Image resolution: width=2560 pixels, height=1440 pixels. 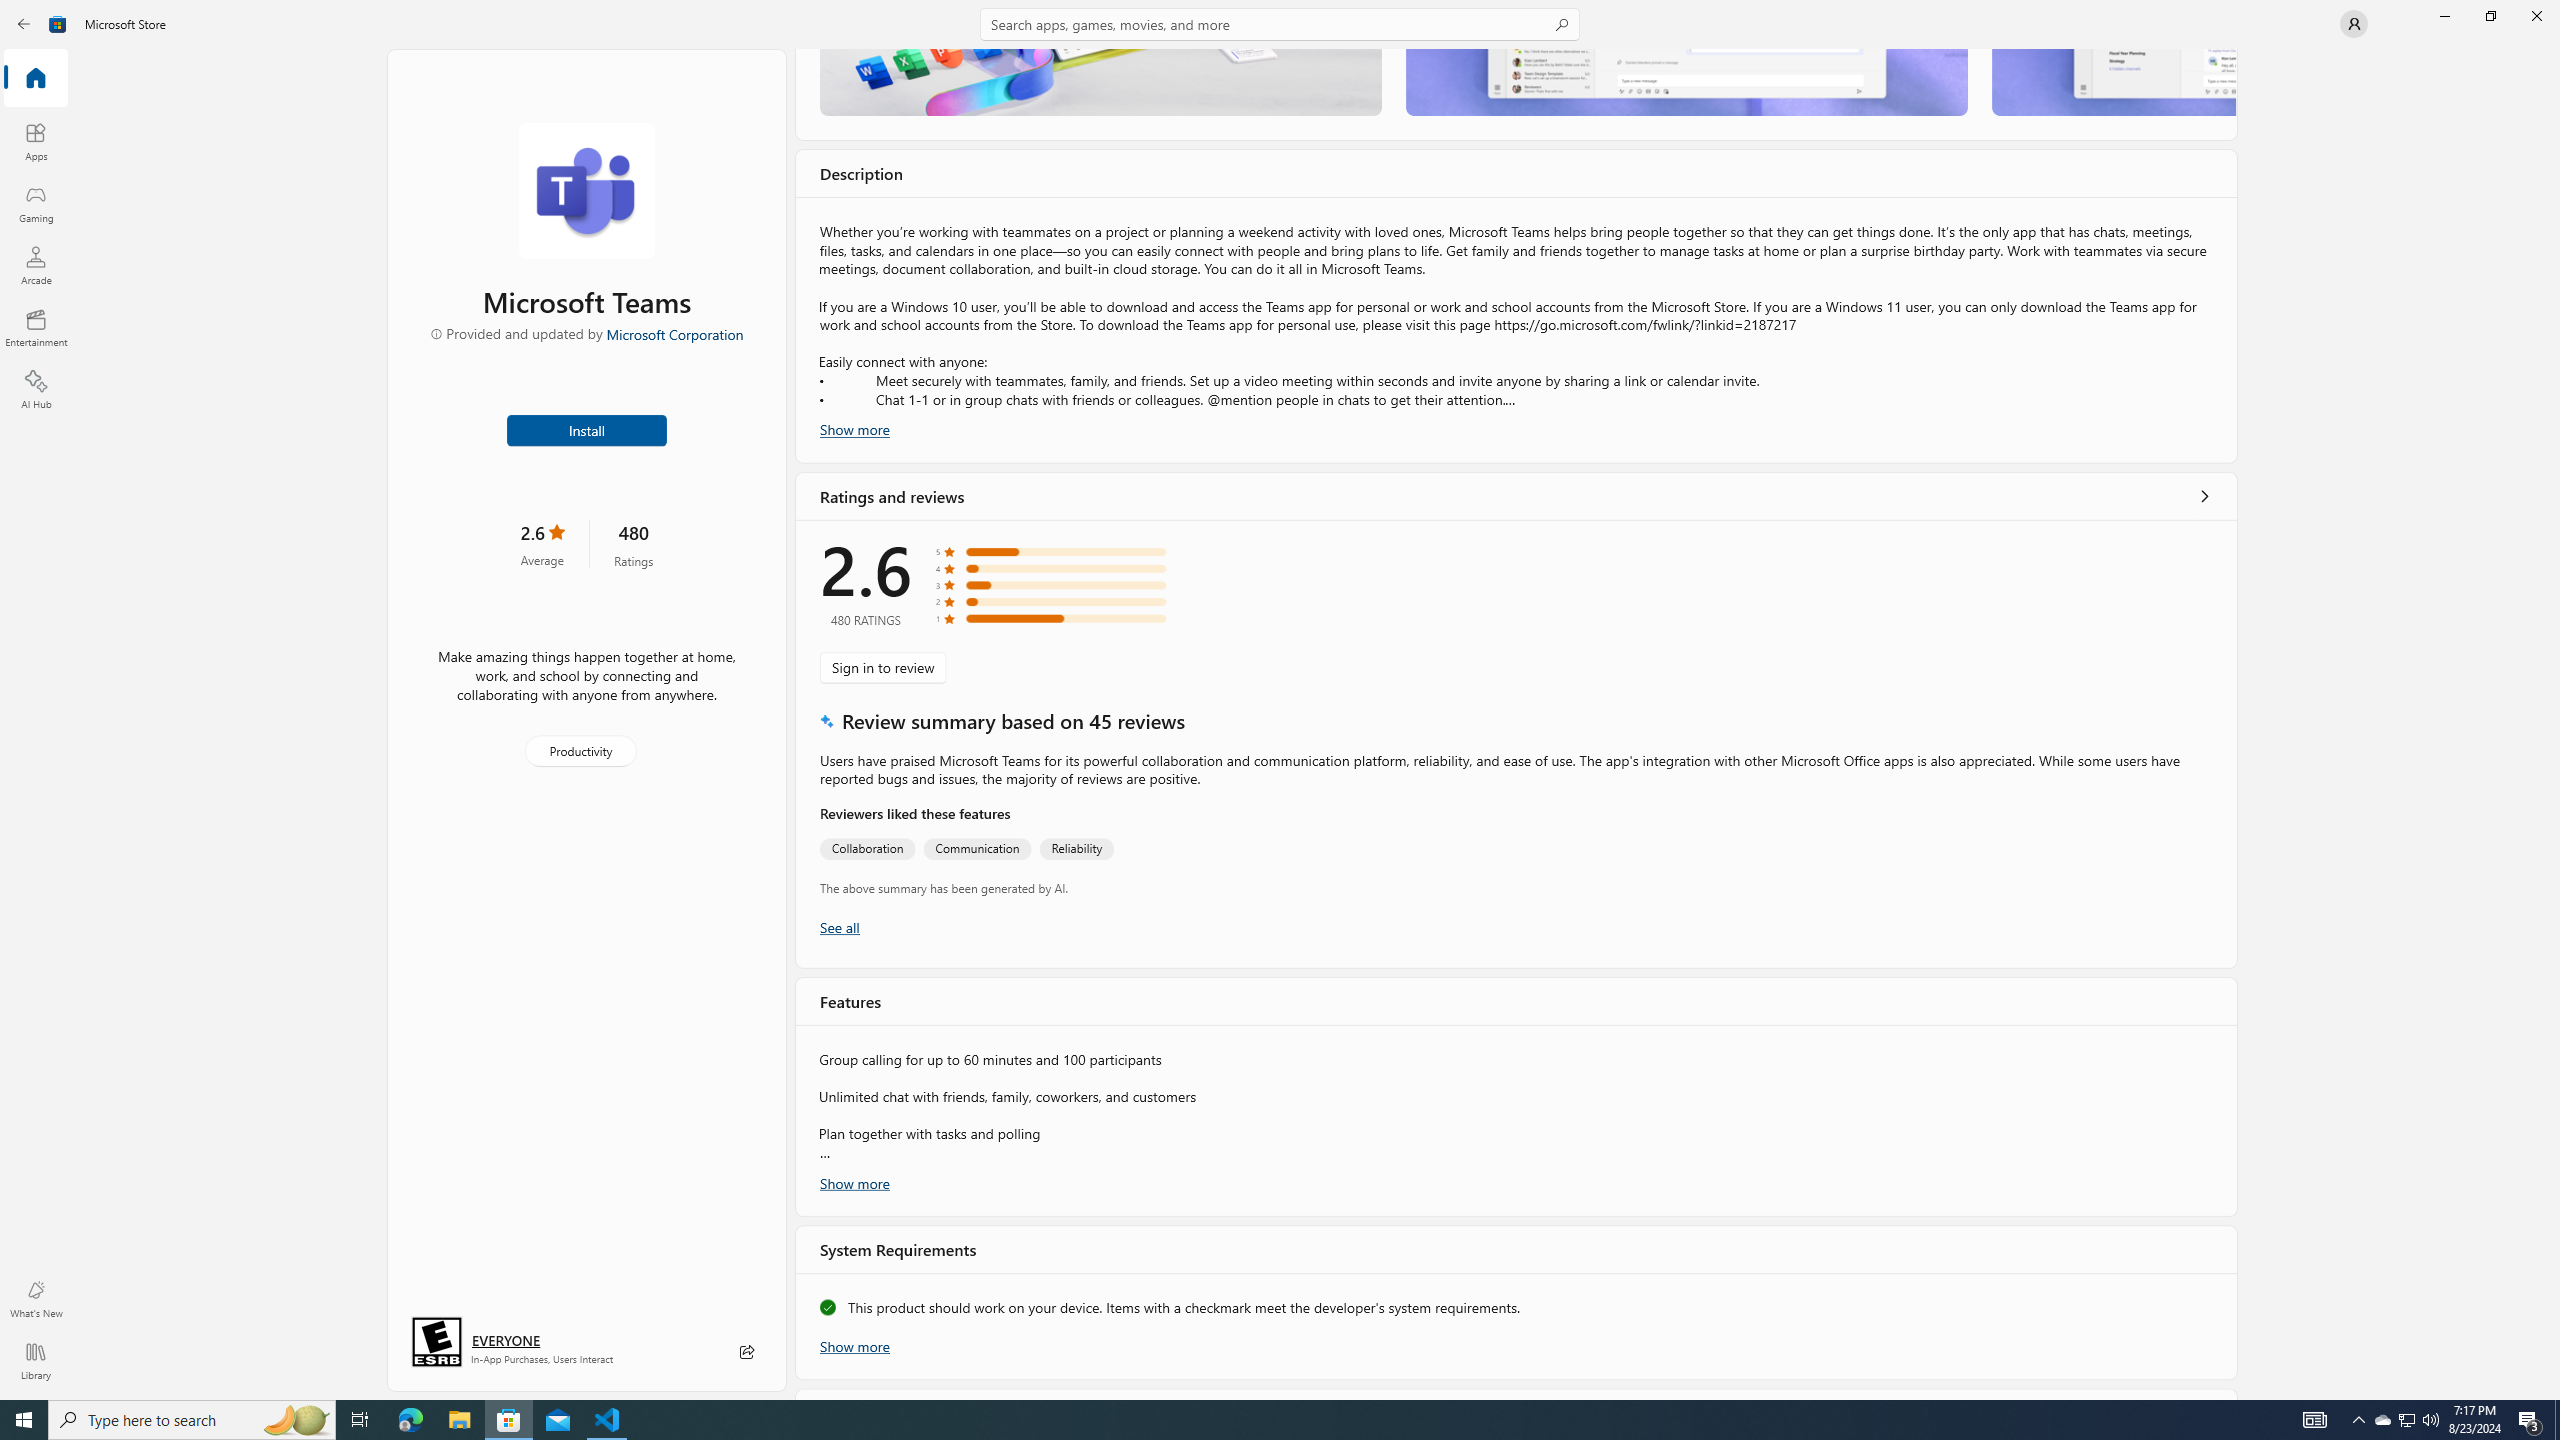 I want to click on 2.6 stars. Click to skip to ratings and reviews, so click(x=541, y=544).